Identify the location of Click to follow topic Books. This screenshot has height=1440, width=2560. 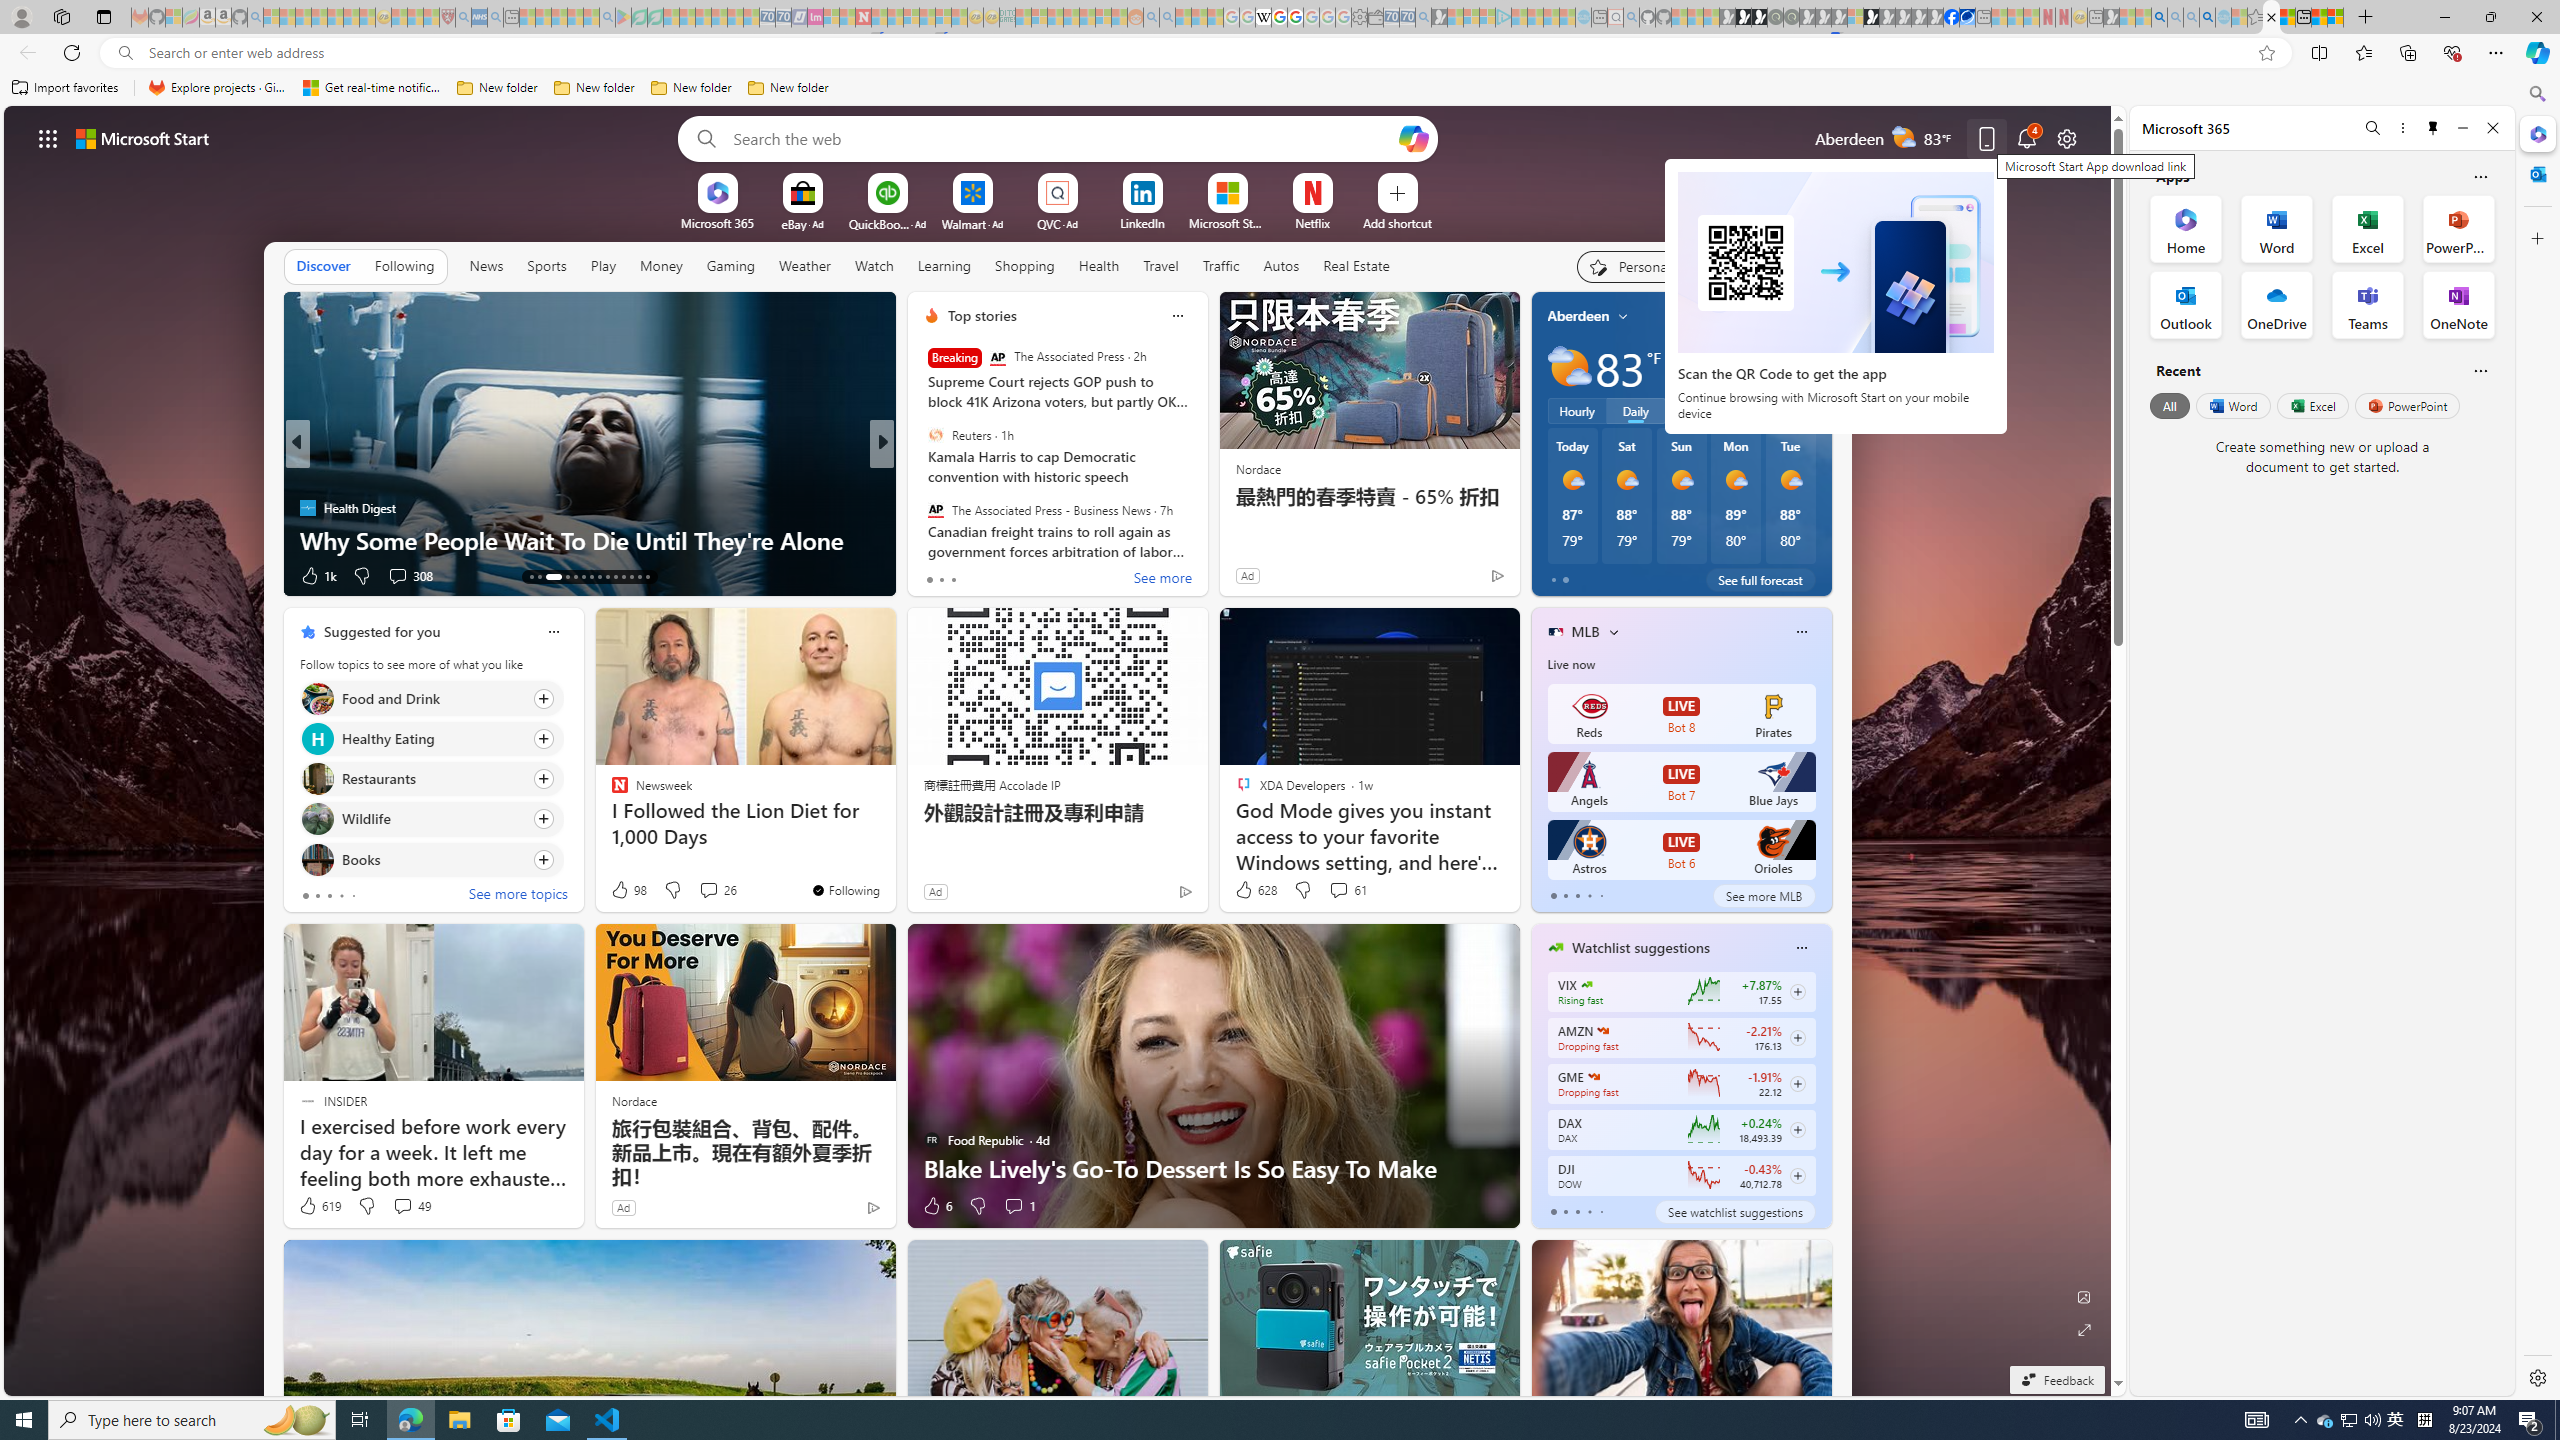
(431, 859).